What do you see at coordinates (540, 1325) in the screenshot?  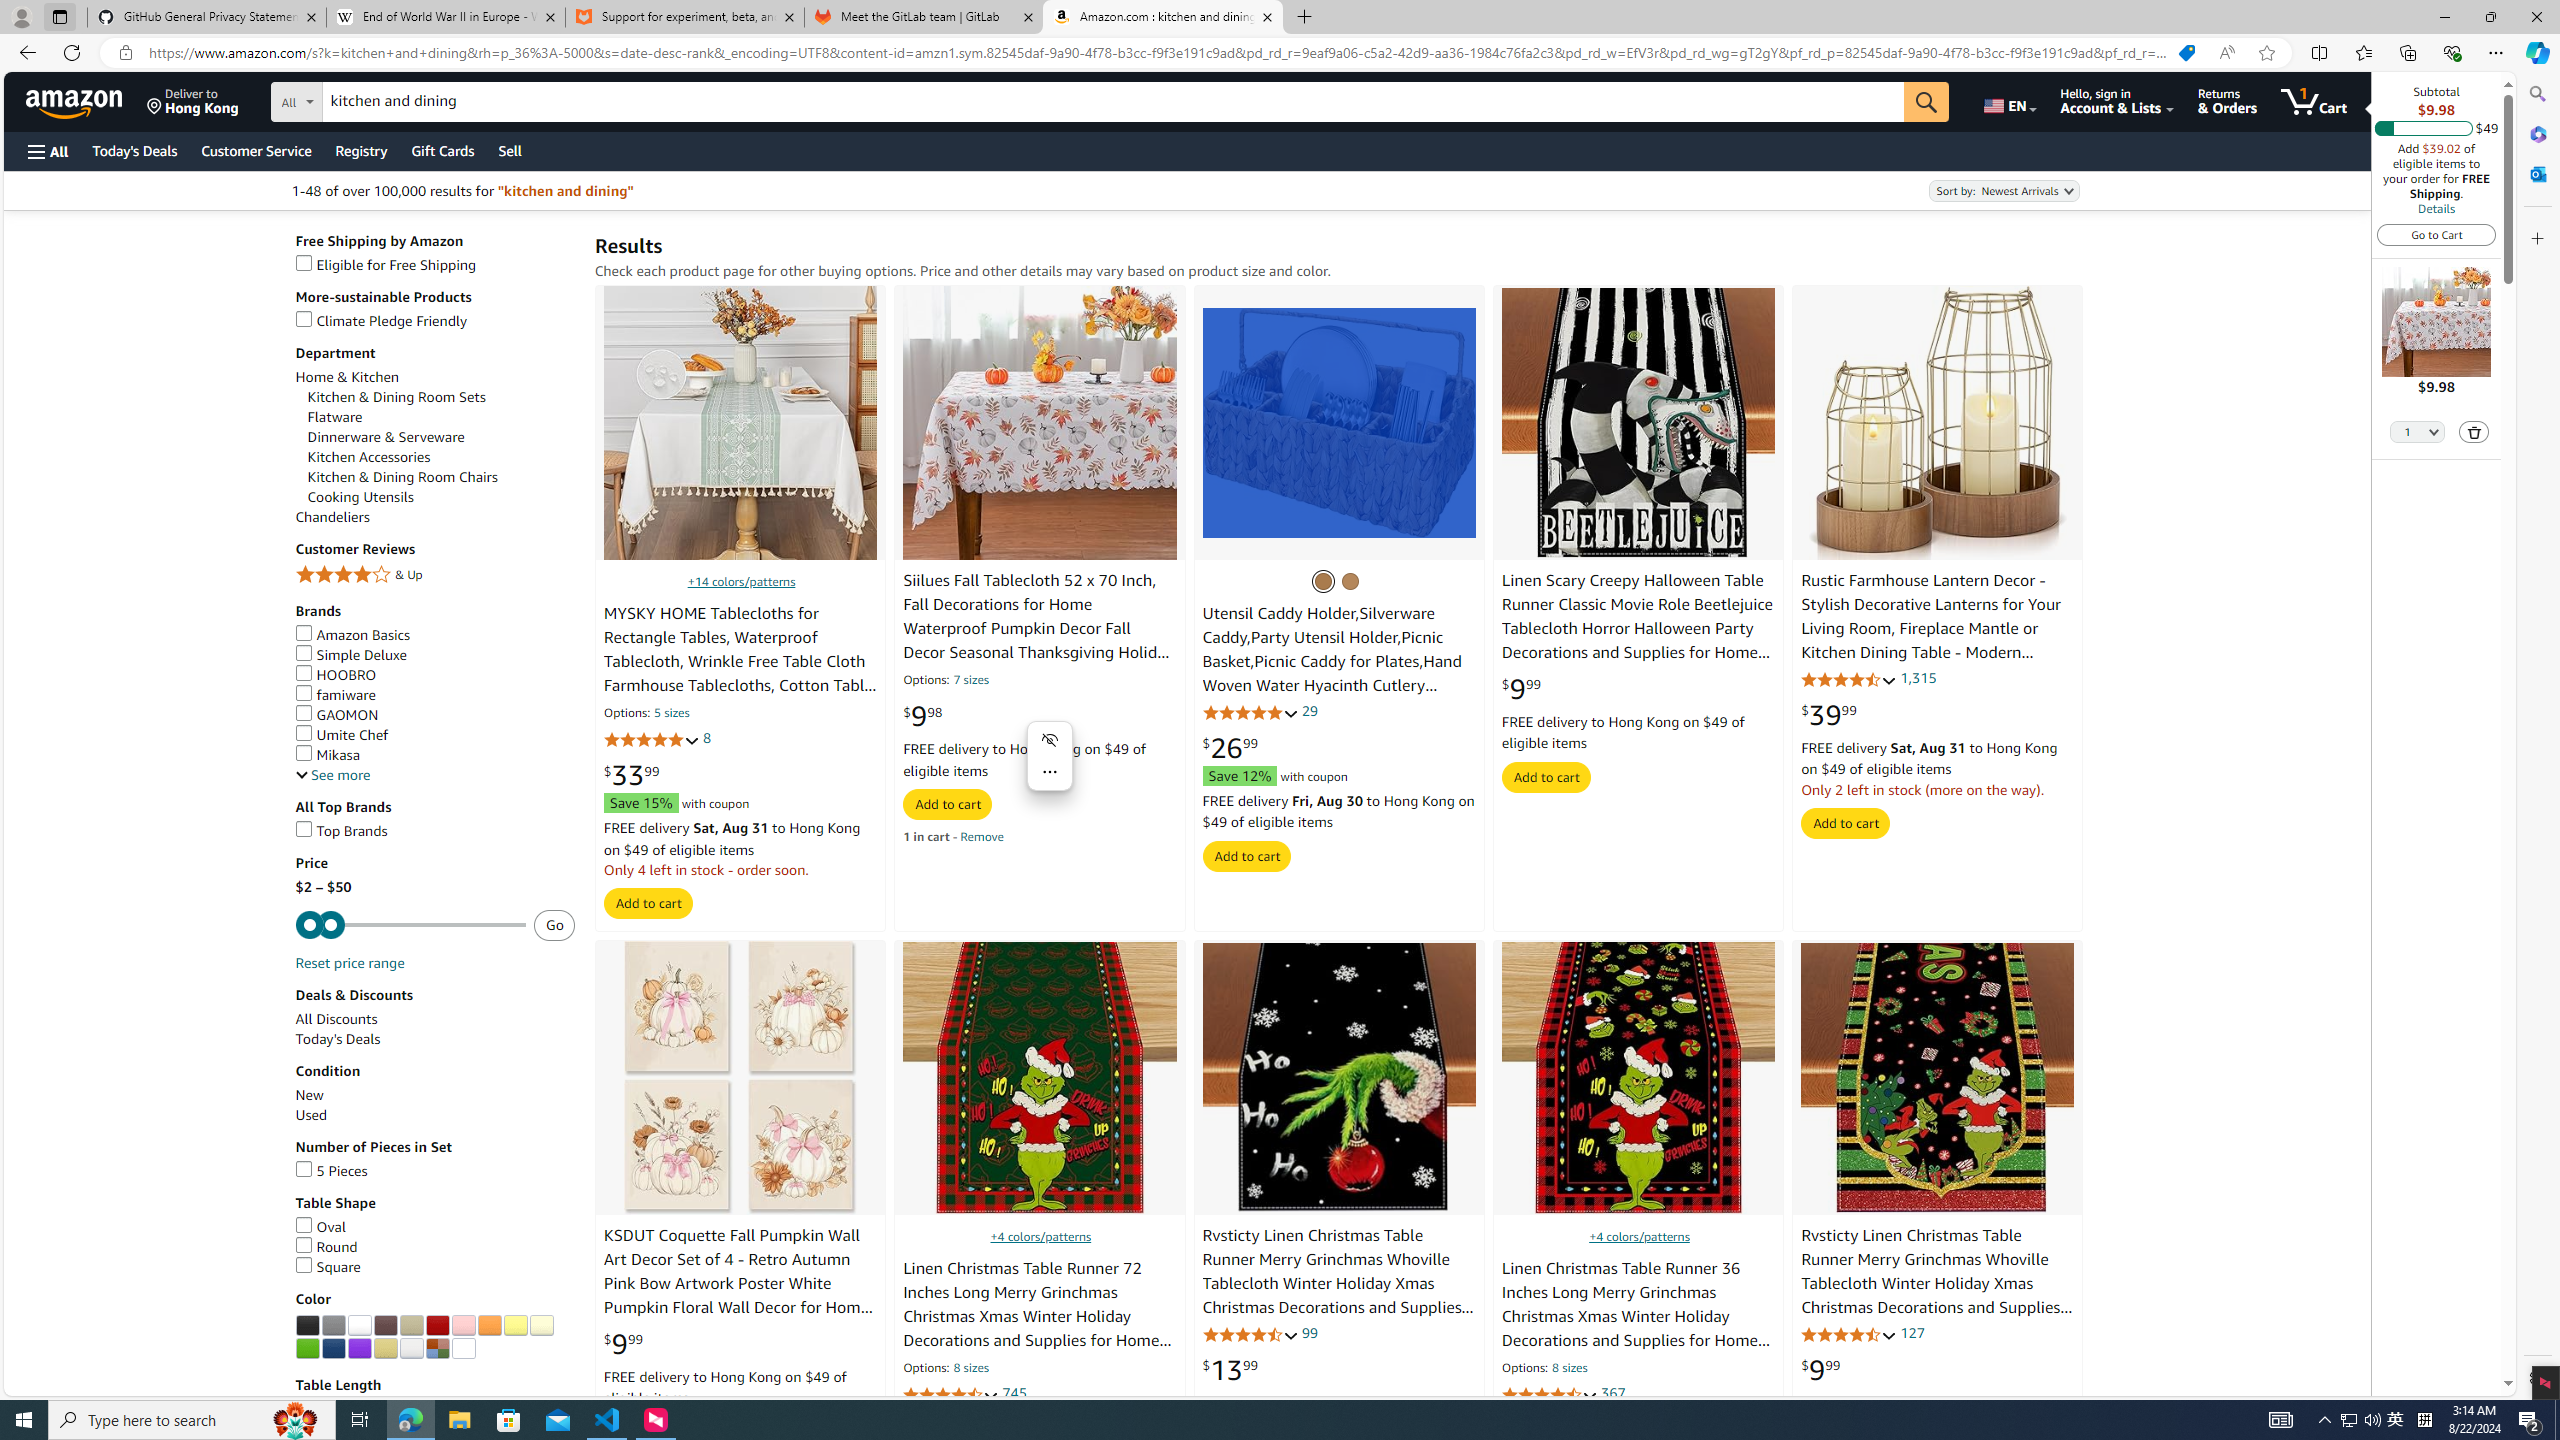 I see `AutomationID: p_n_feature_twenty_browse-bin/3254107011` at bounding box center [540, 1325].